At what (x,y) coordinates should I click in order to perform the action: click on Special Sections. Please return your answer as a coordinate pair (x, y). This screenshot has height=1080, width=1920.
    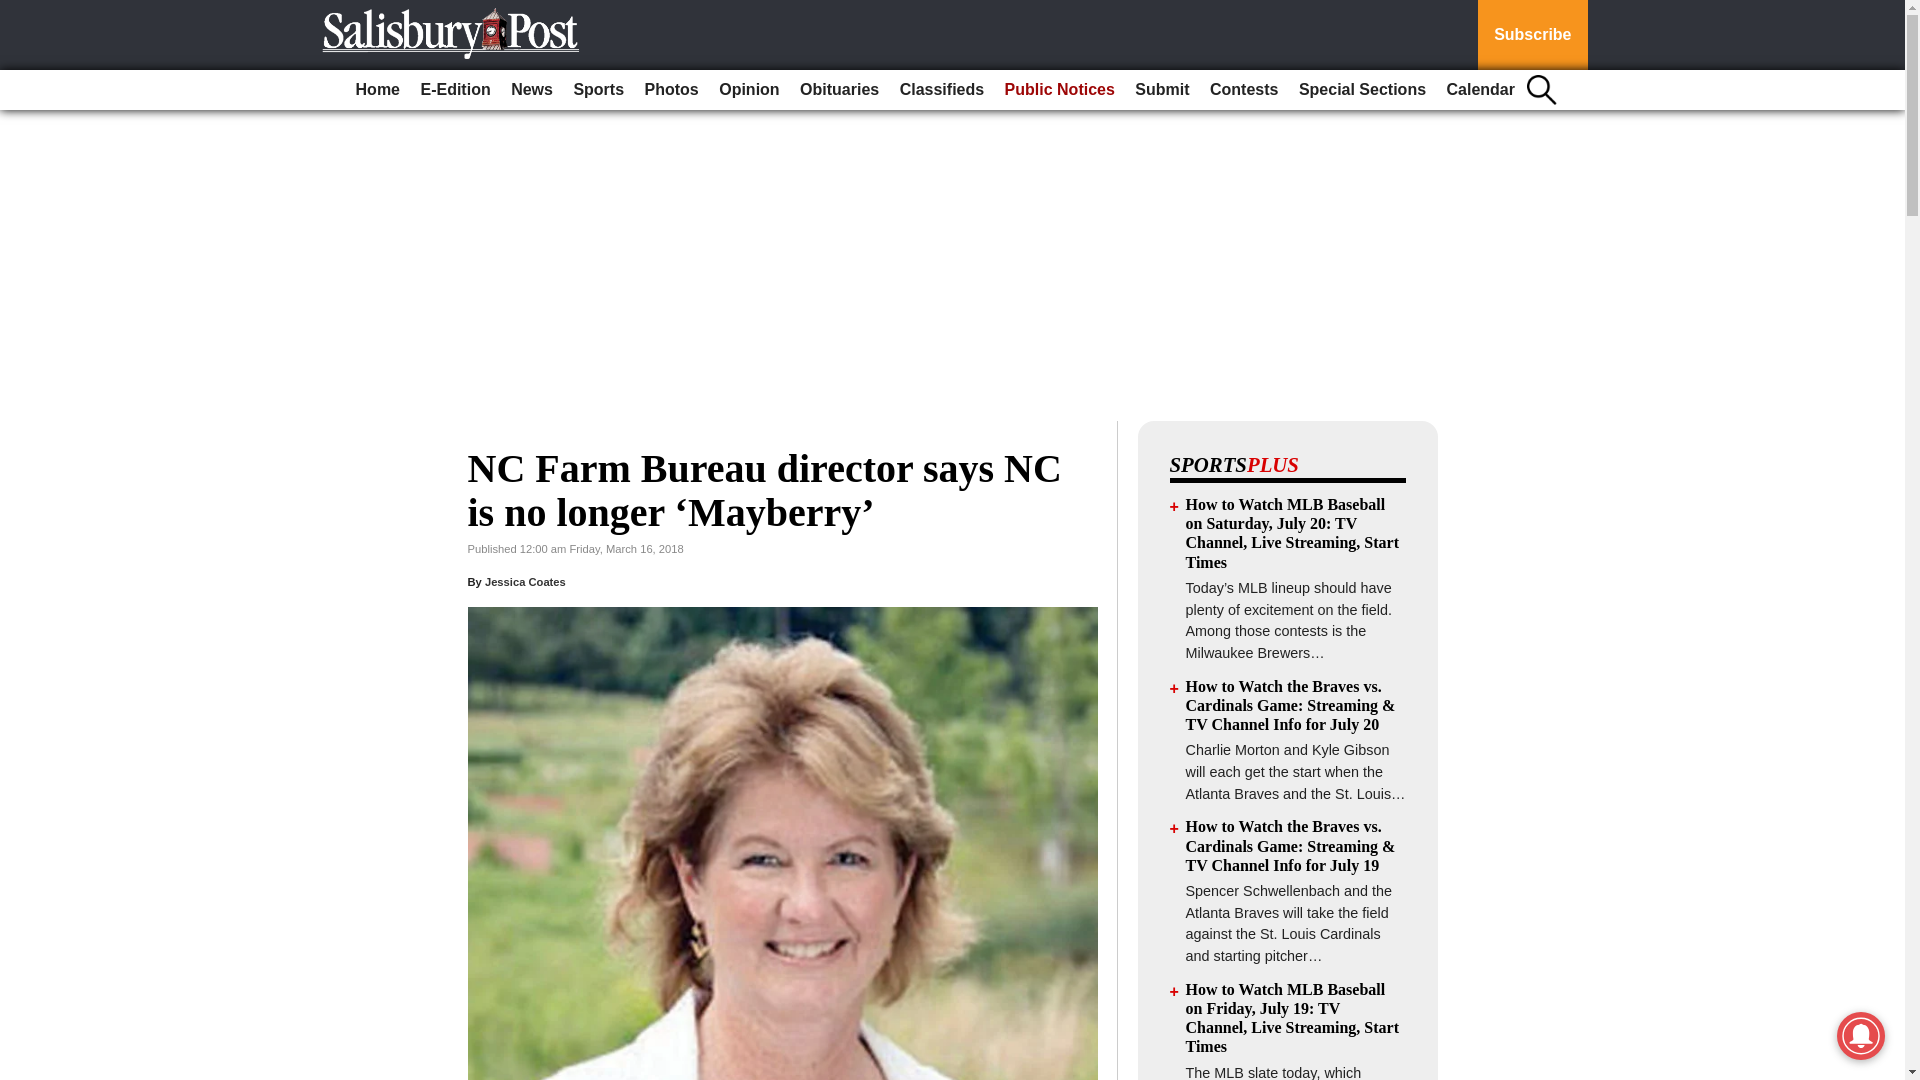
    Looking at the image, I should click on (1362, 90).